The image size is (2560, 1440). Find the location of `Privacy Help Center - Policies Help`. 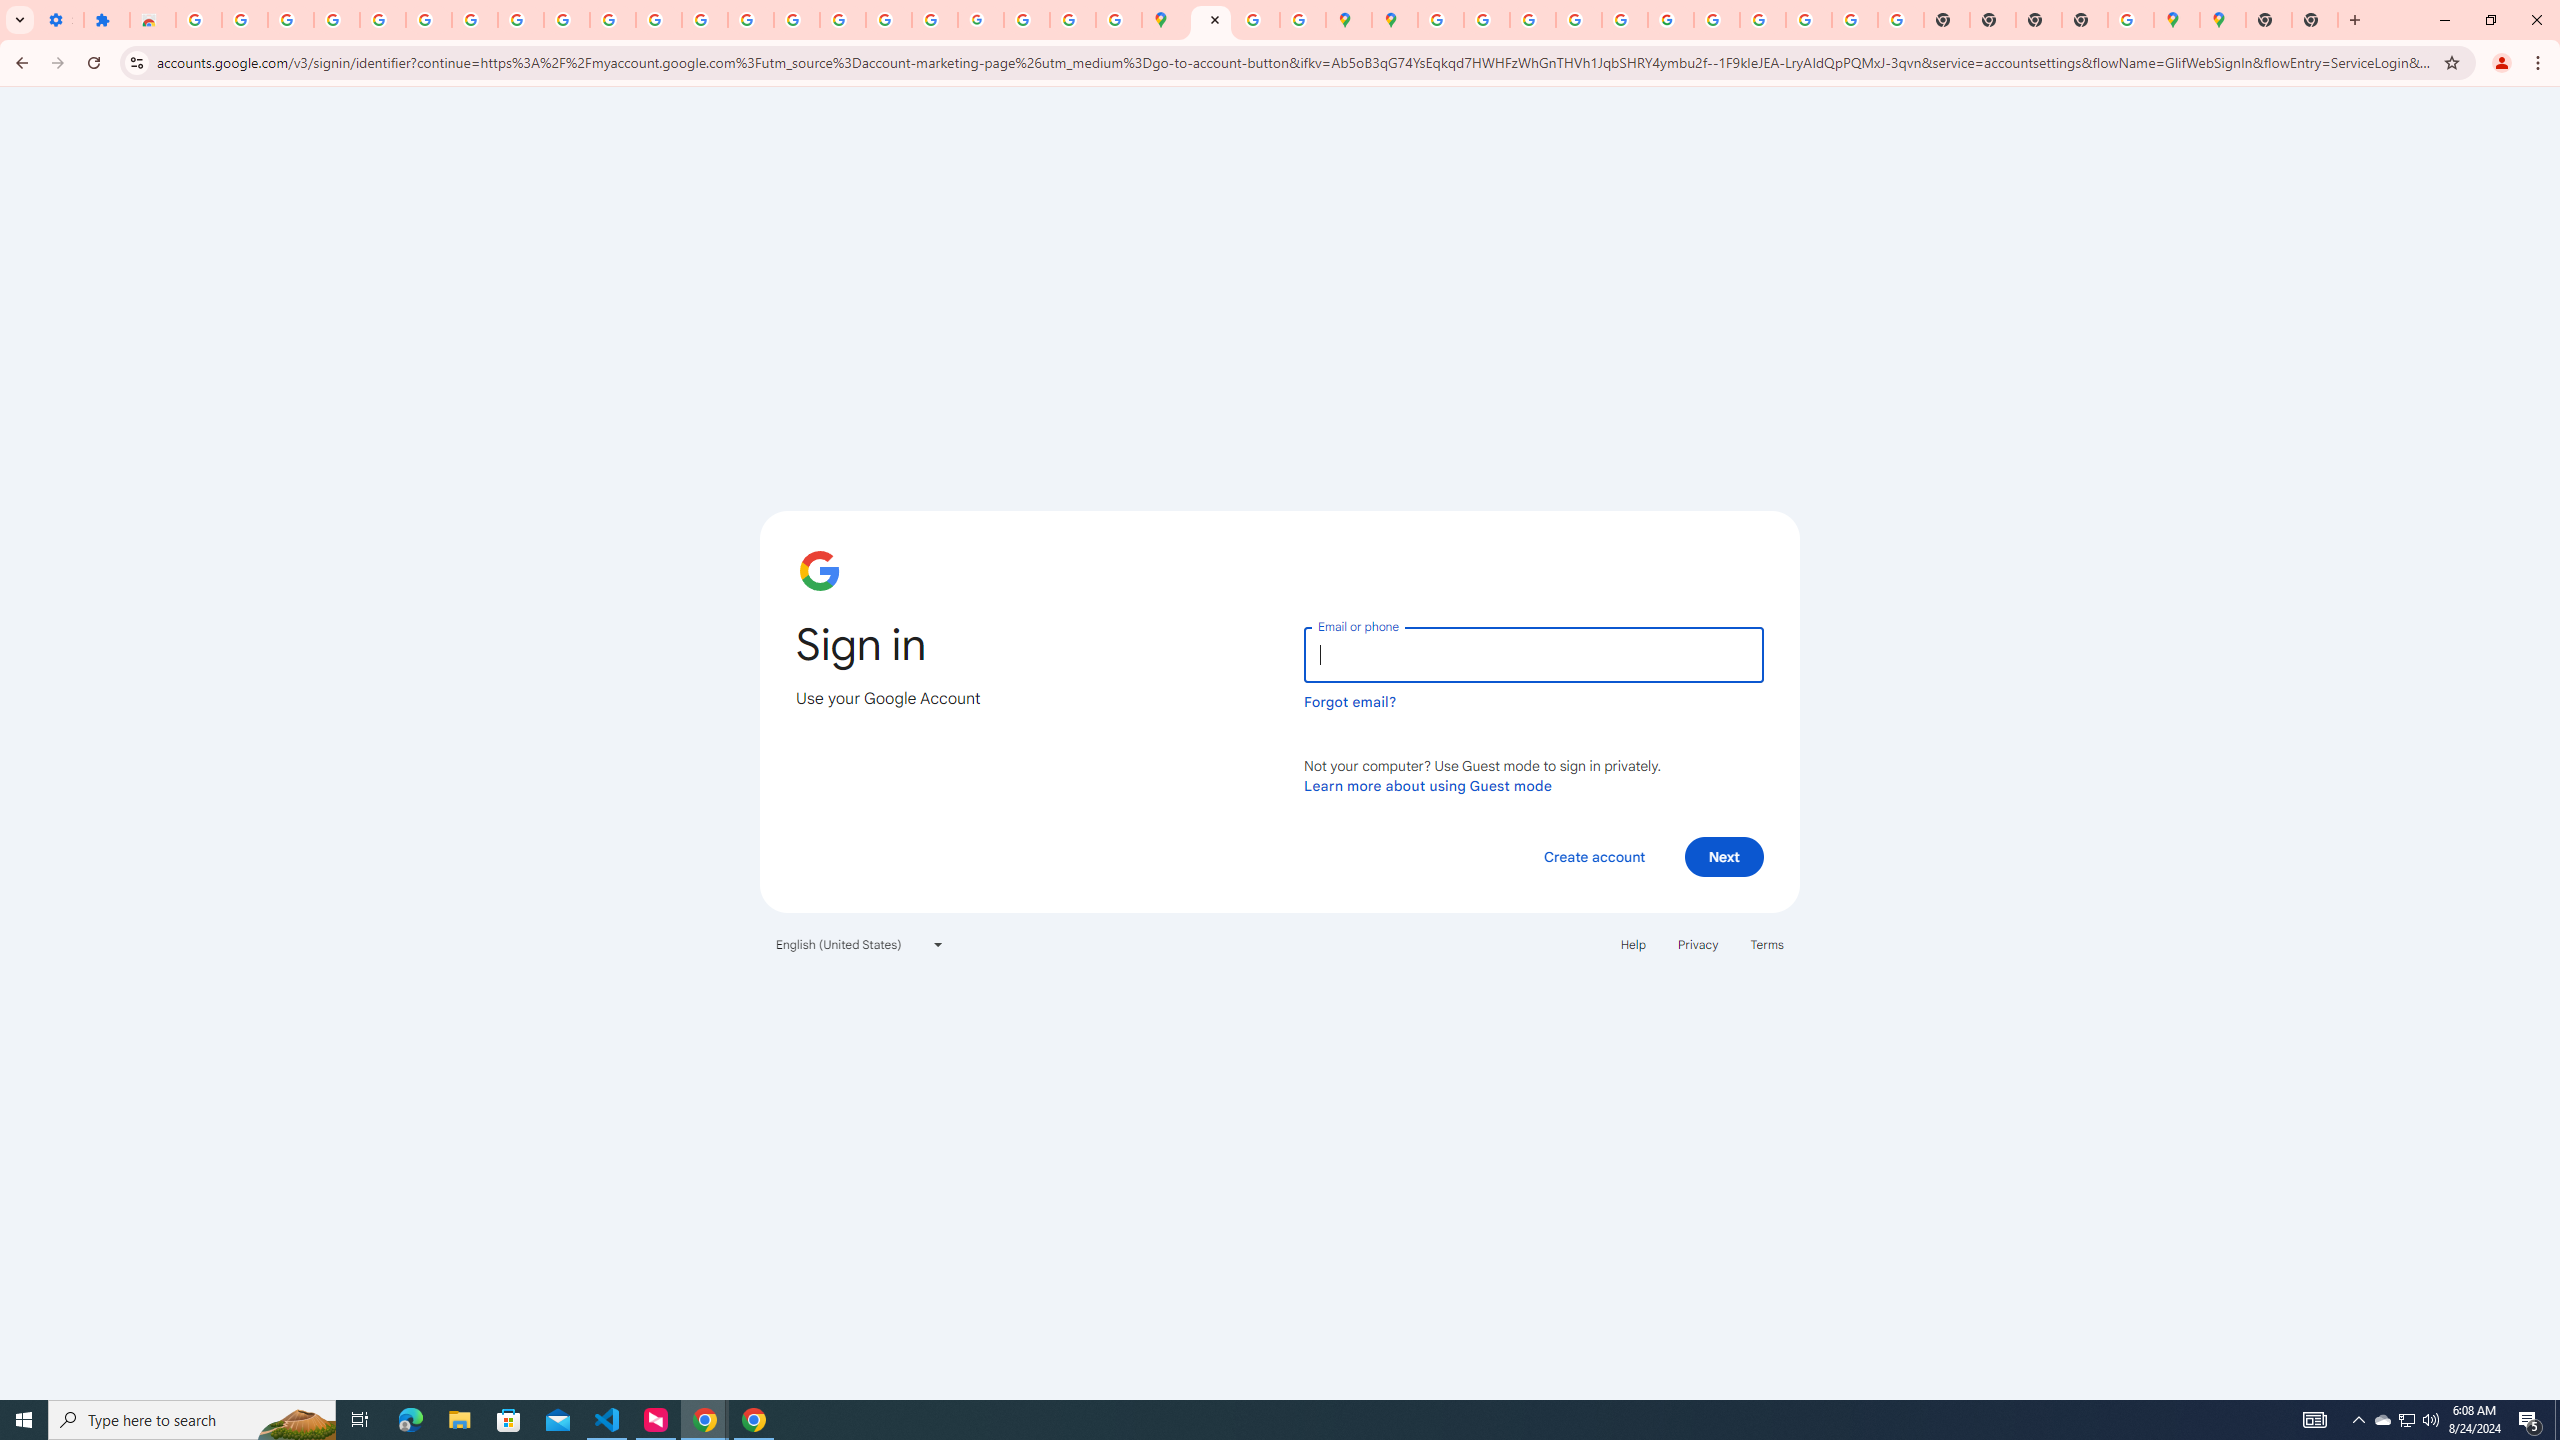

Privacy Help Center - Policies Help is located at coordinates (1532, 20).